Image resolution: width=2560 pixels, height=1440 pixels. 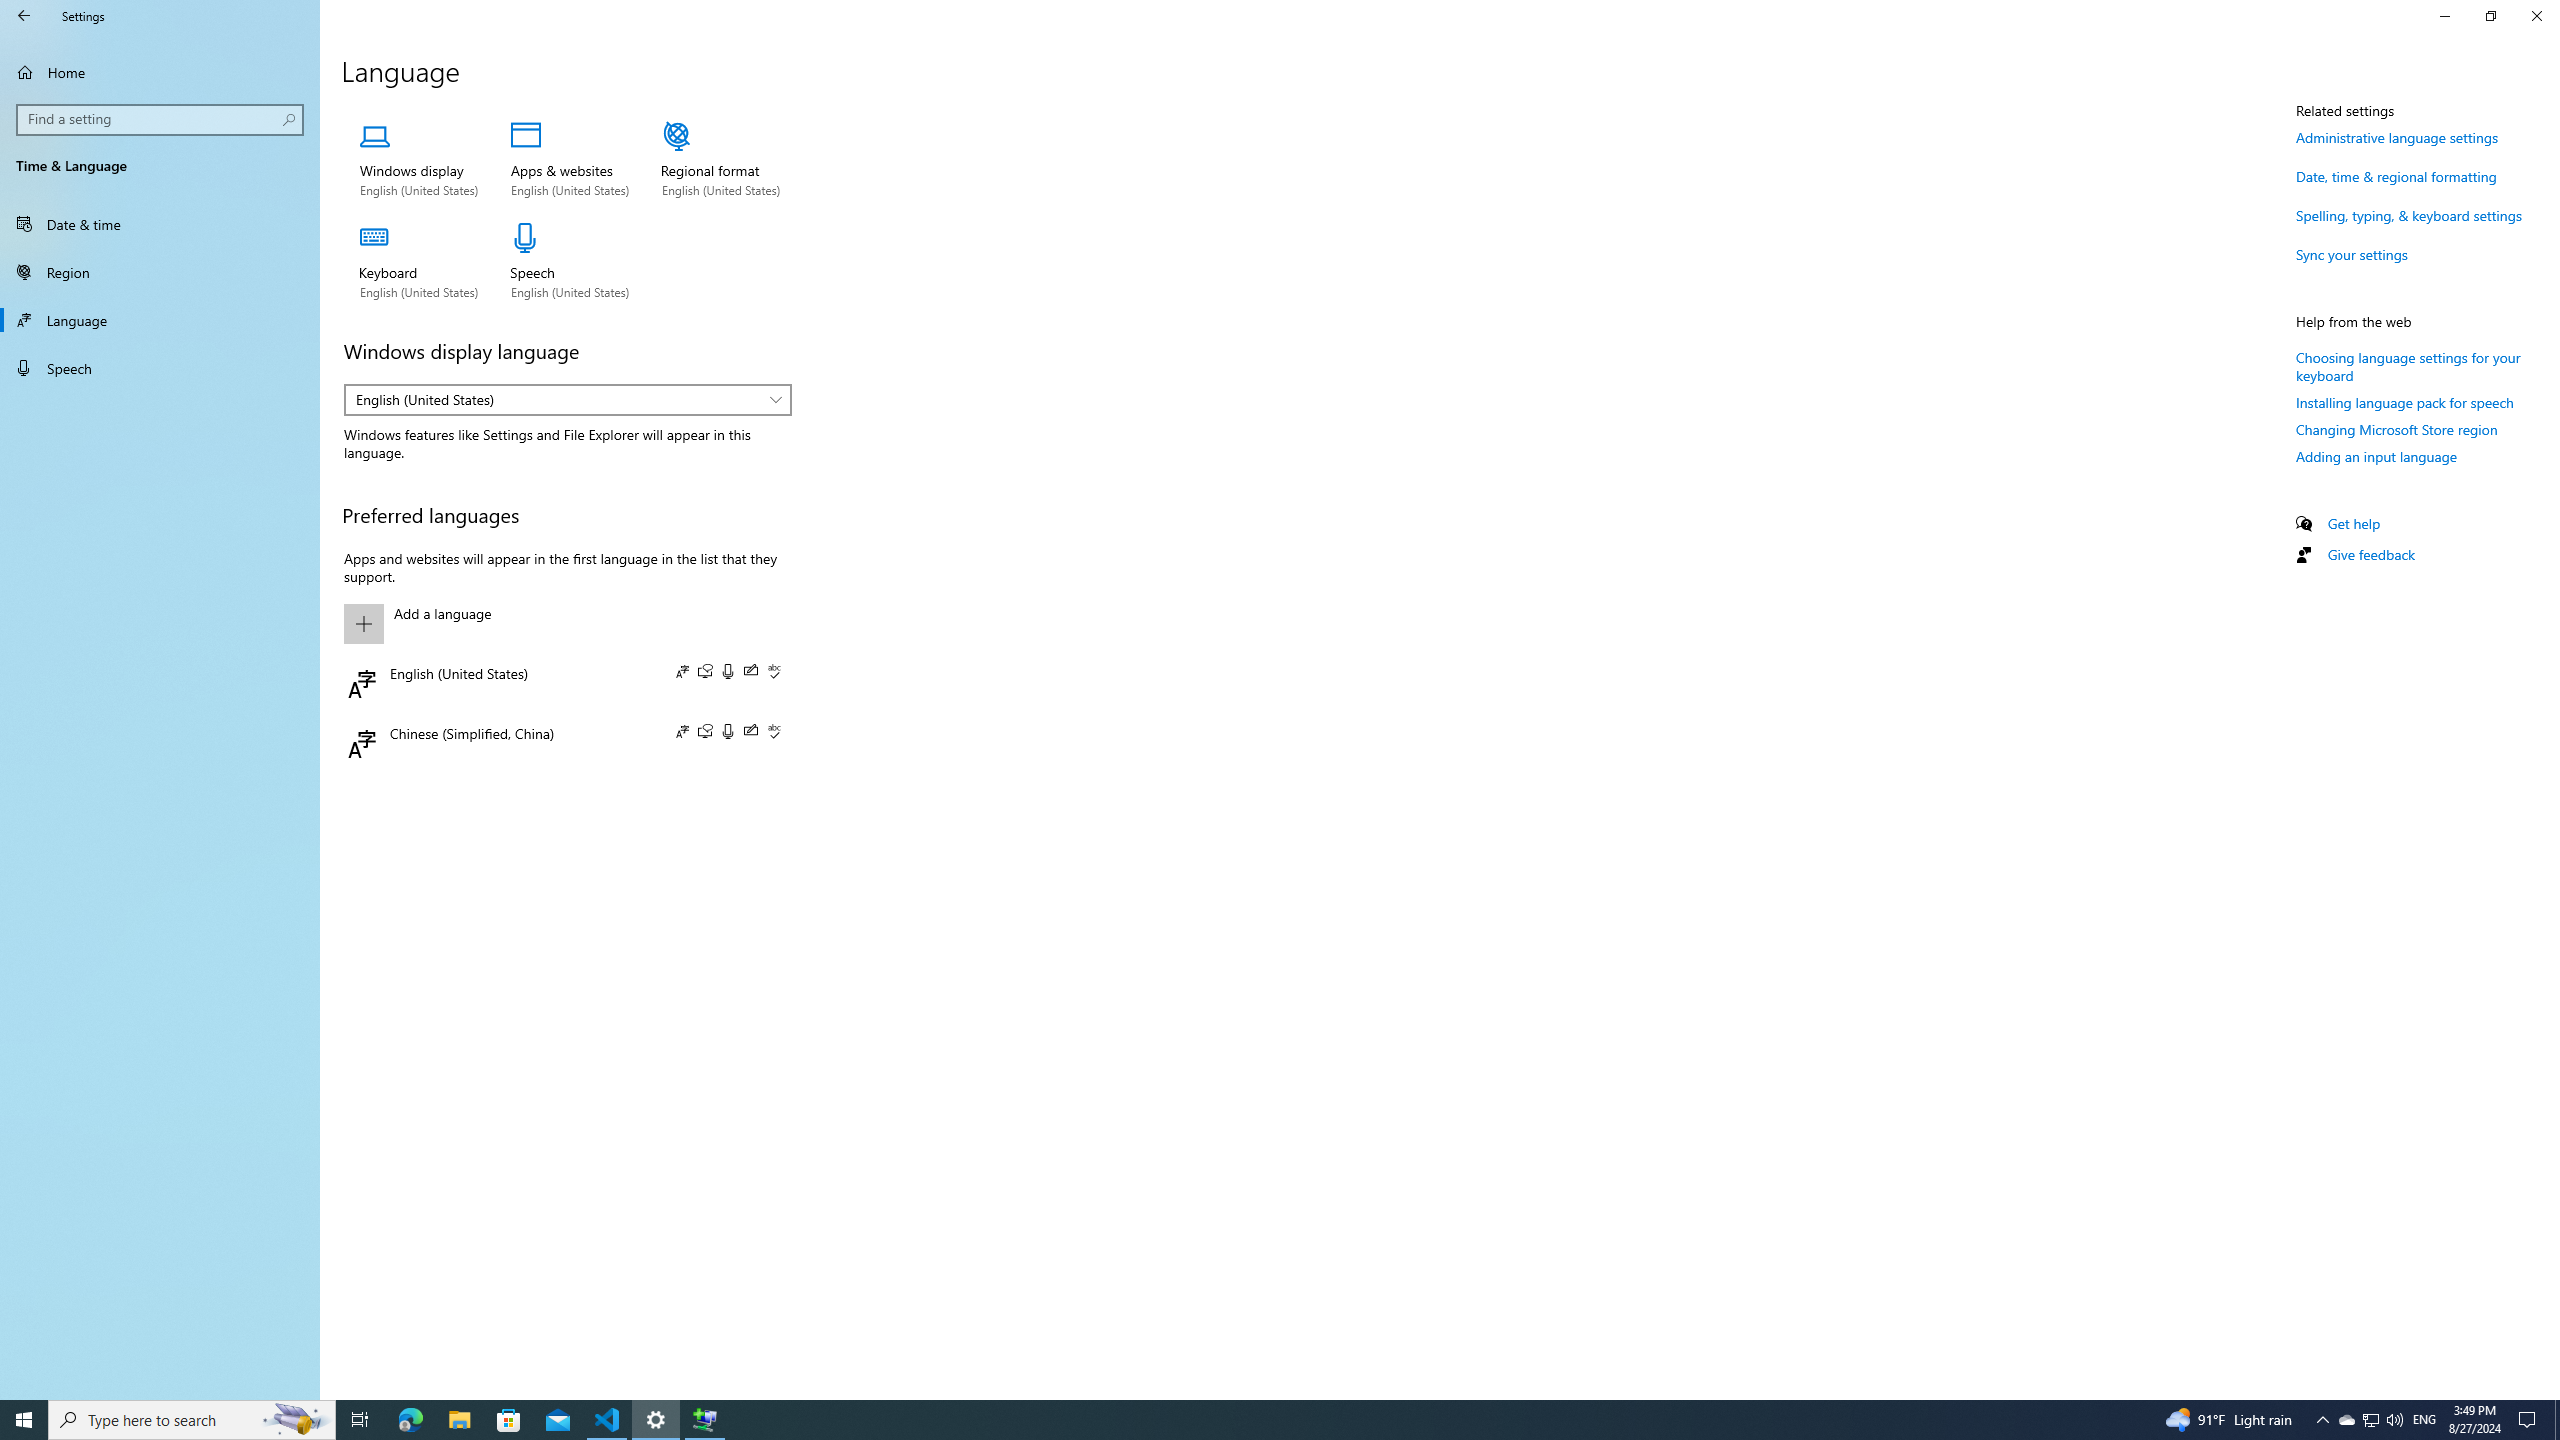 What do you see at coordinates (24, 16) in the screenshot?
I see `Back` at bounding box center [24, 16].